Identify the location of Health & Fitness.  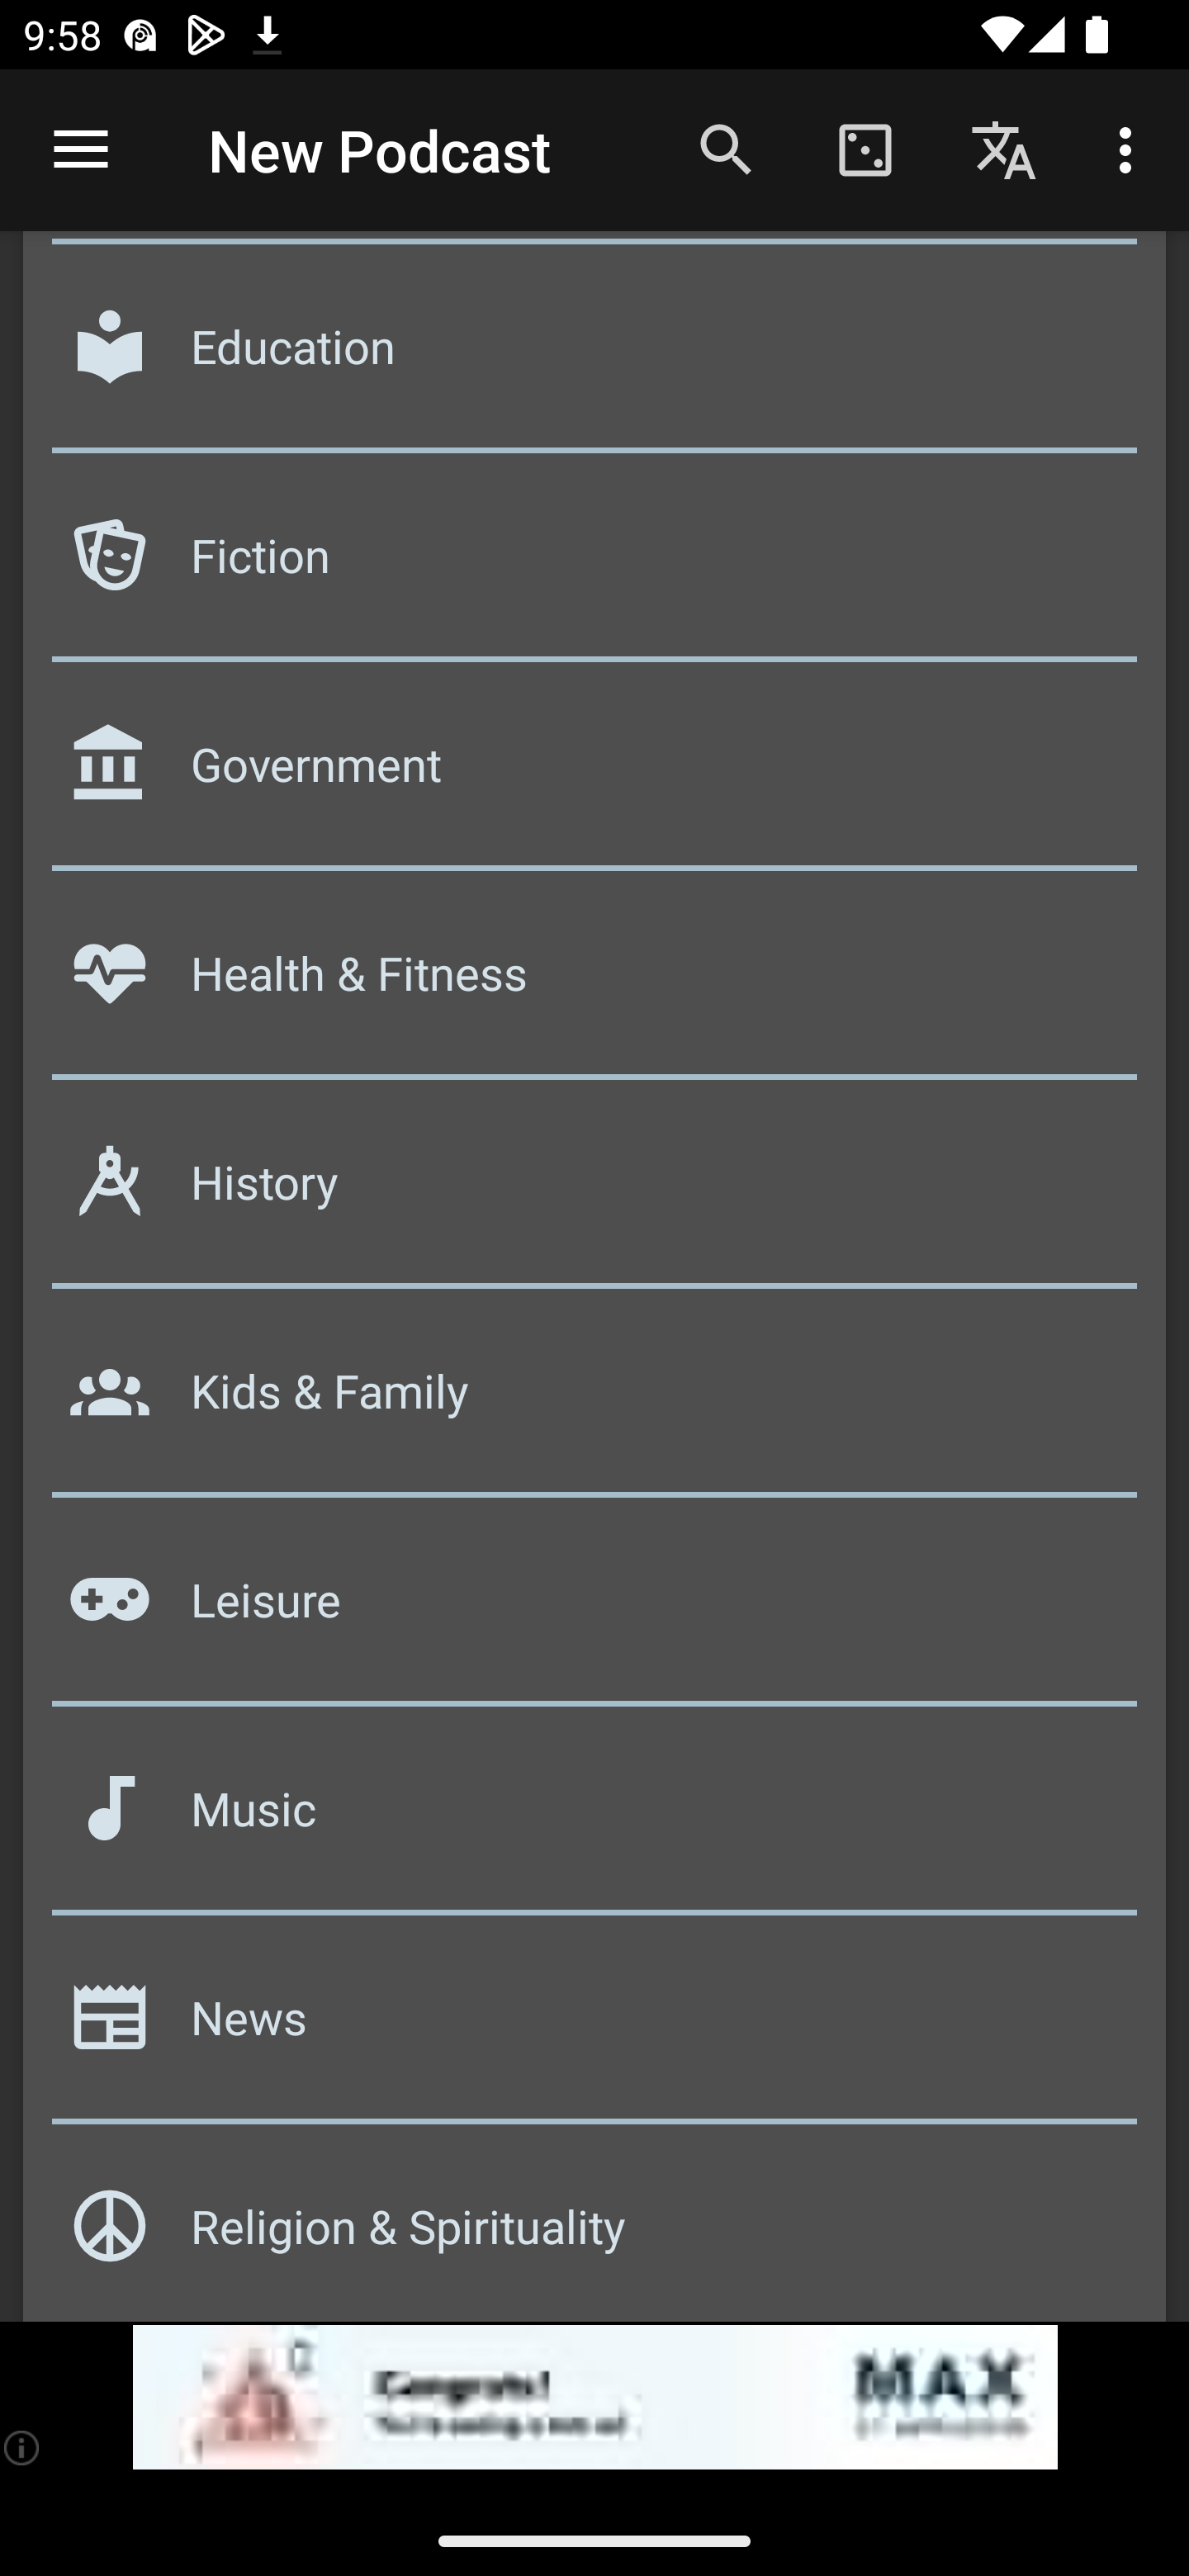
(594, 985).